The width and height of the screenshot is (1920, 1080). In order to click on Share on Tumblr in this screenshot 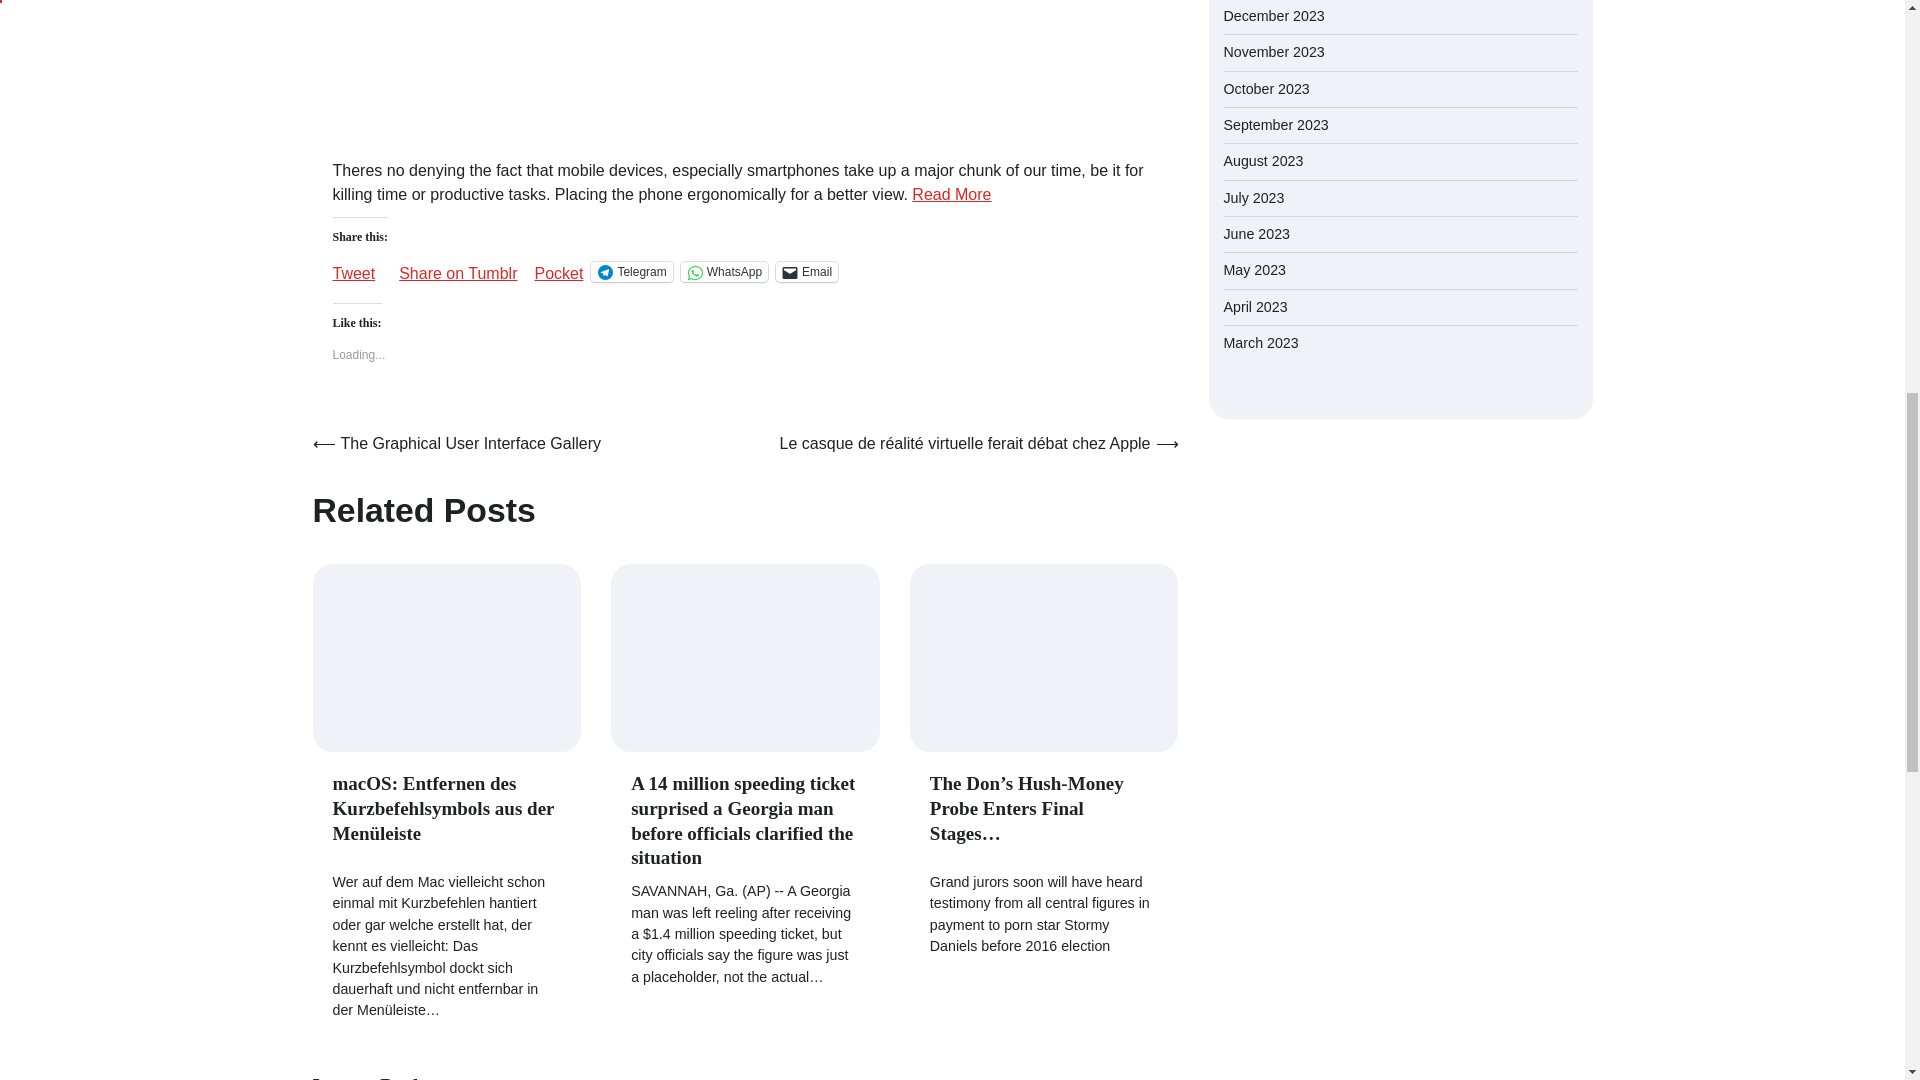, I will do `click(458, 266)`.